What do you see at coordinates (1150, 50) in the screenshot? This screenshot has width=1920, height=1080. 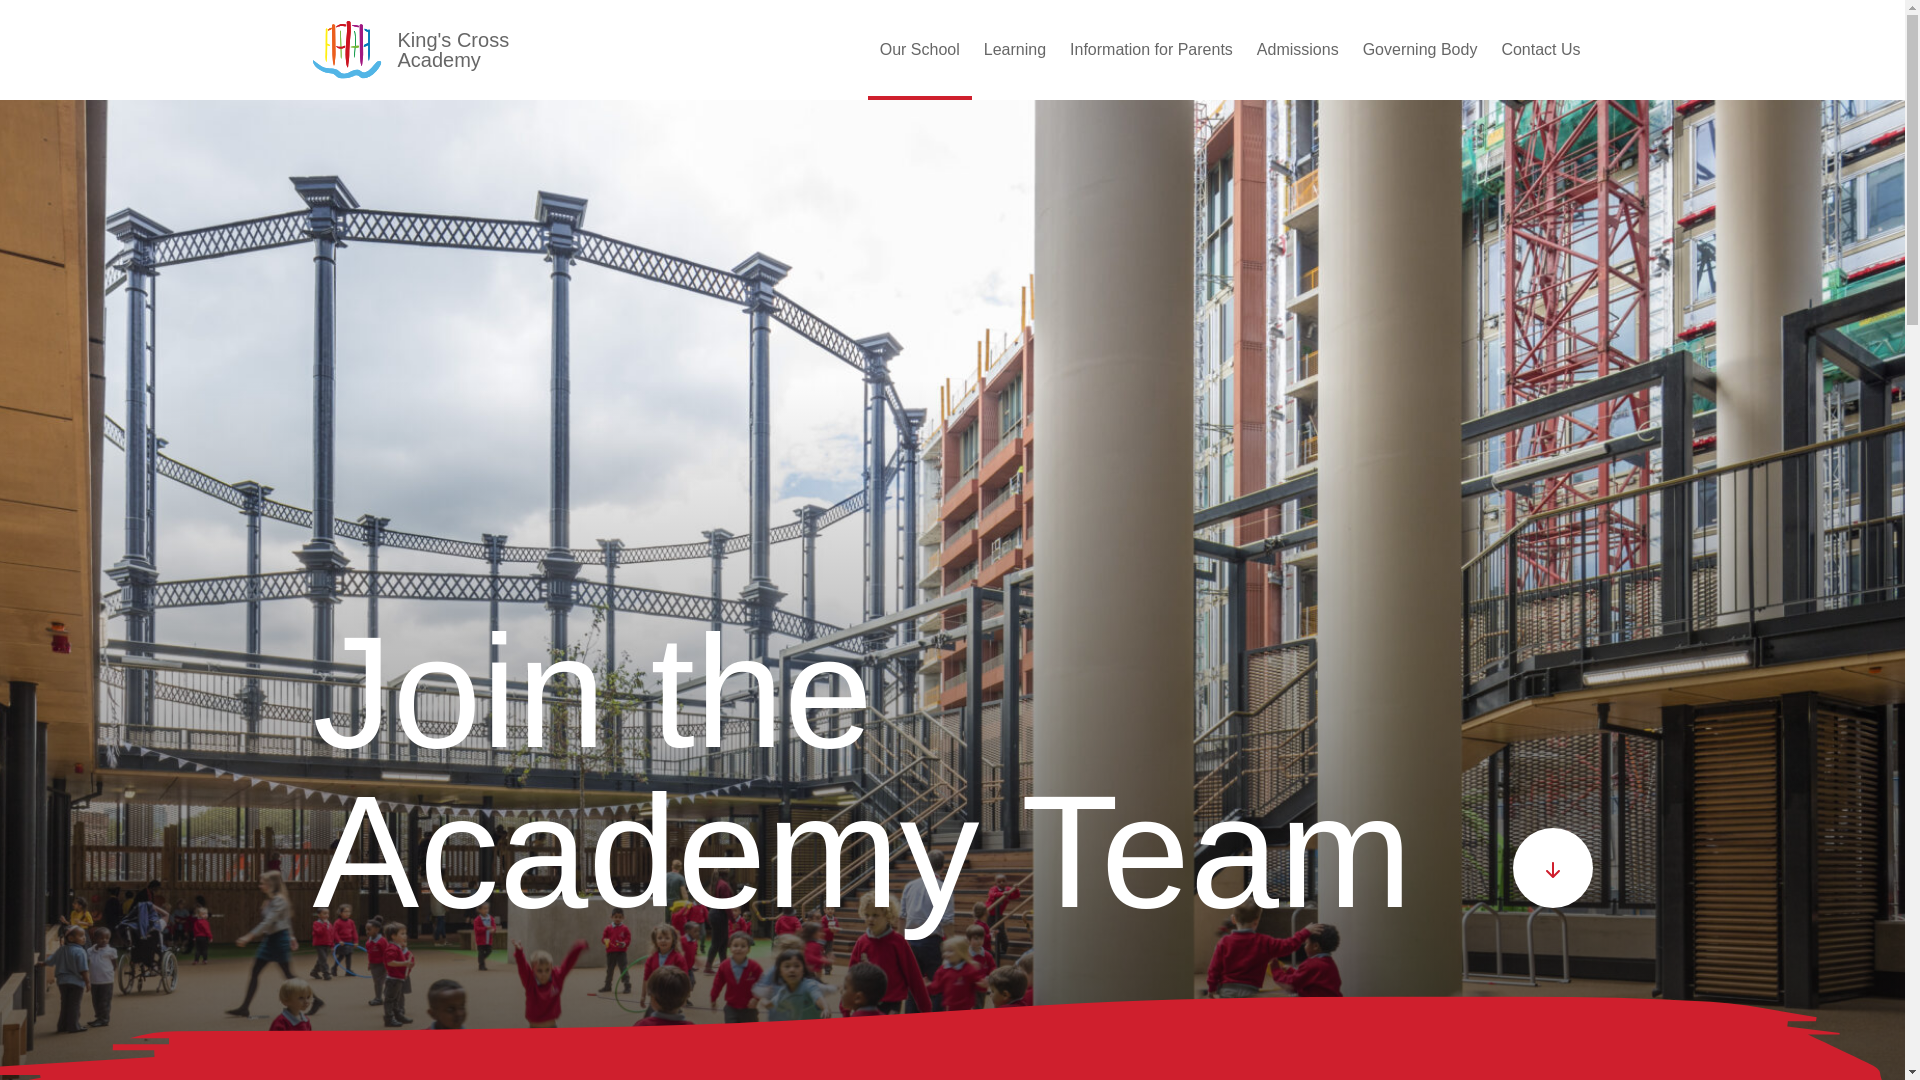 I see `Information for Parents` at bounding box center [1150, 50].